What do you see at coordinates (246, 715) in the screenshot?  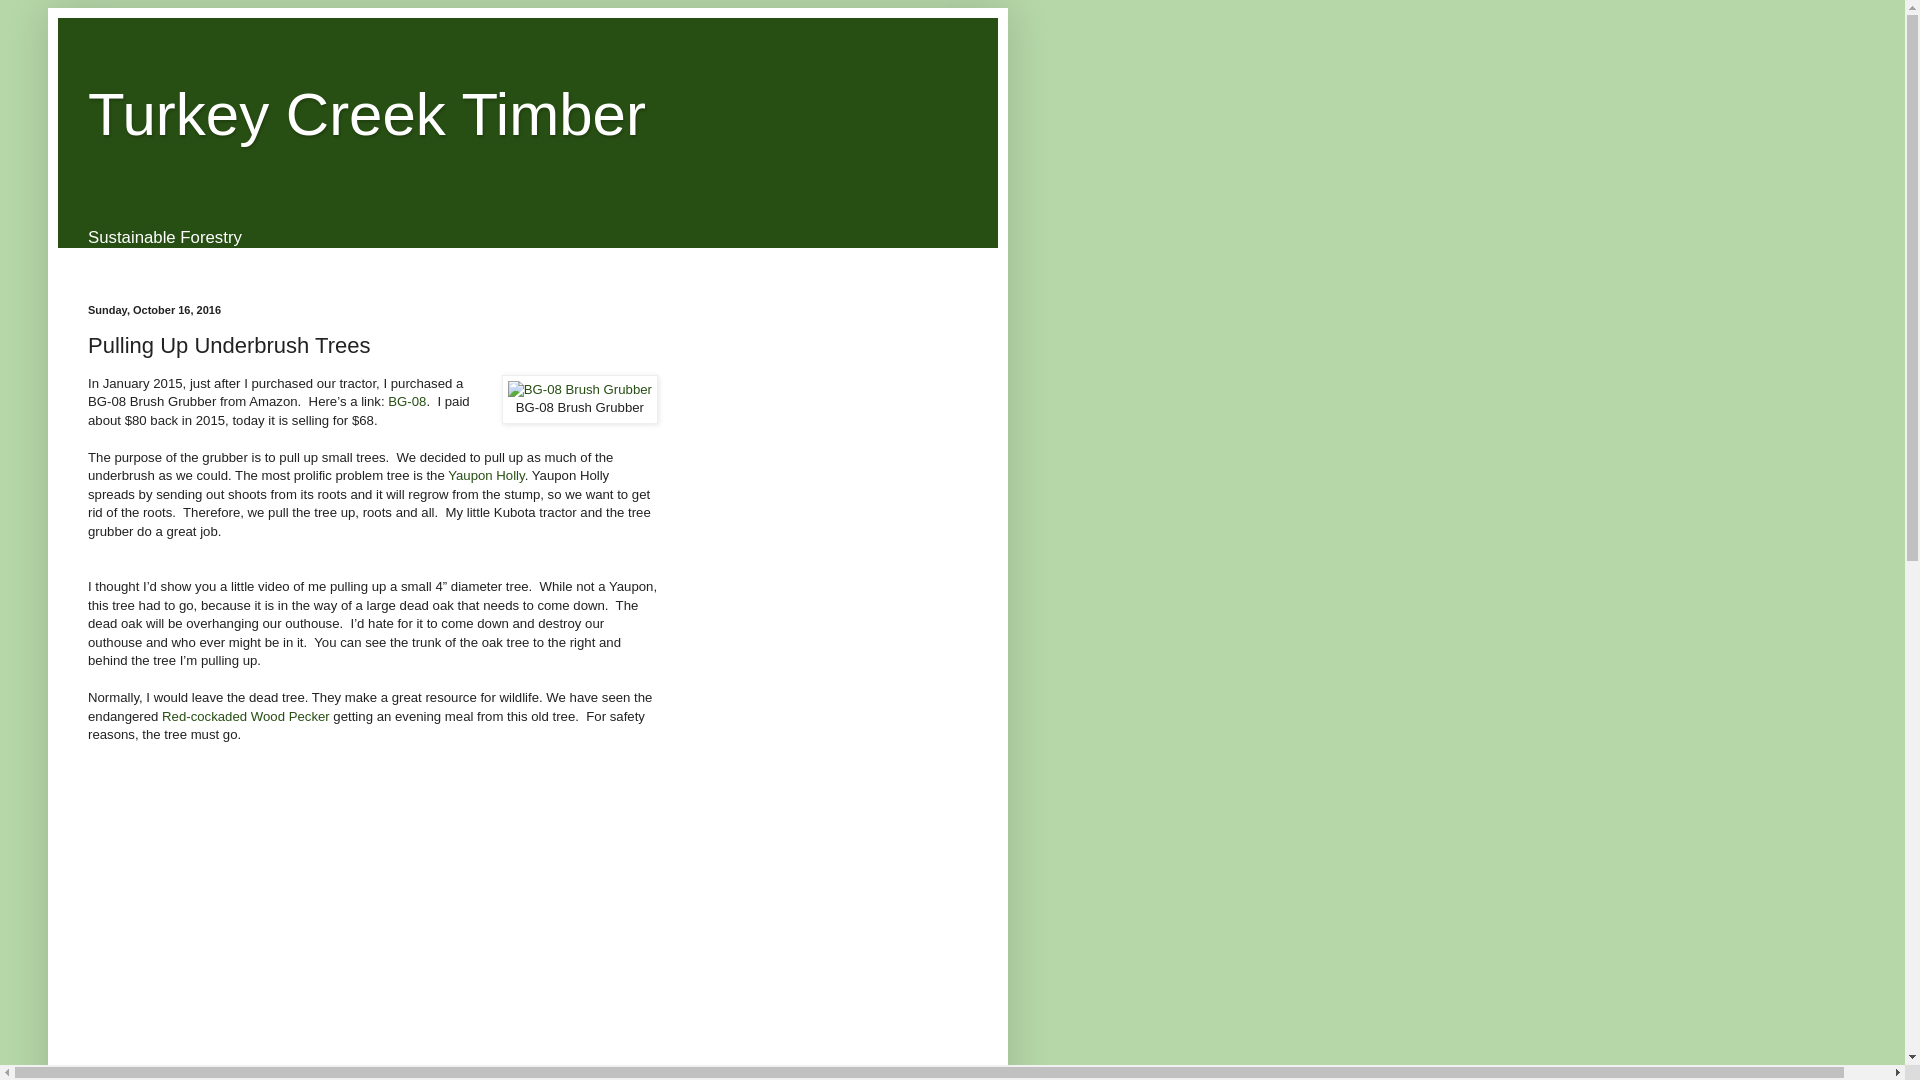 I see `Red-cockaded Wood Pecker` at bounding box center [246, 715].